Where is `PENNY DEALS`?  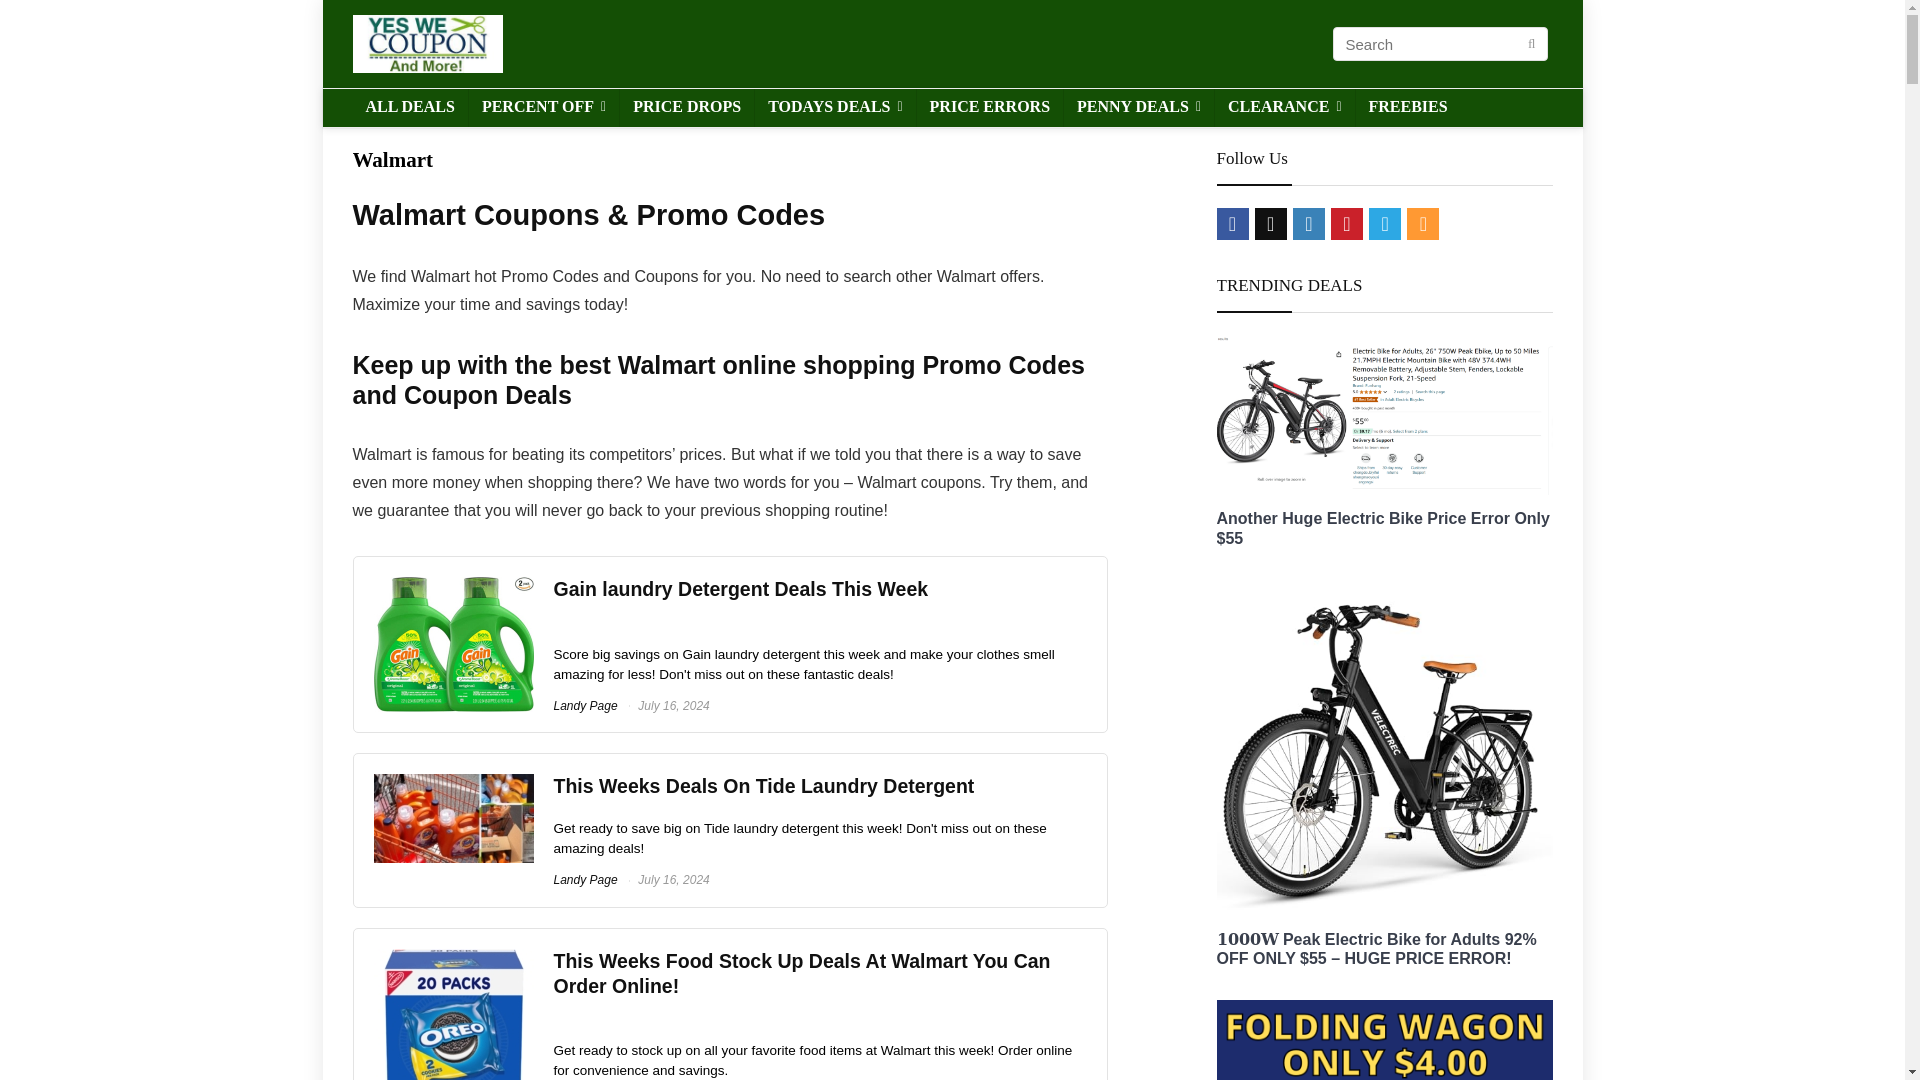
PENNY DEALS is located at coordinates (1138, 108).